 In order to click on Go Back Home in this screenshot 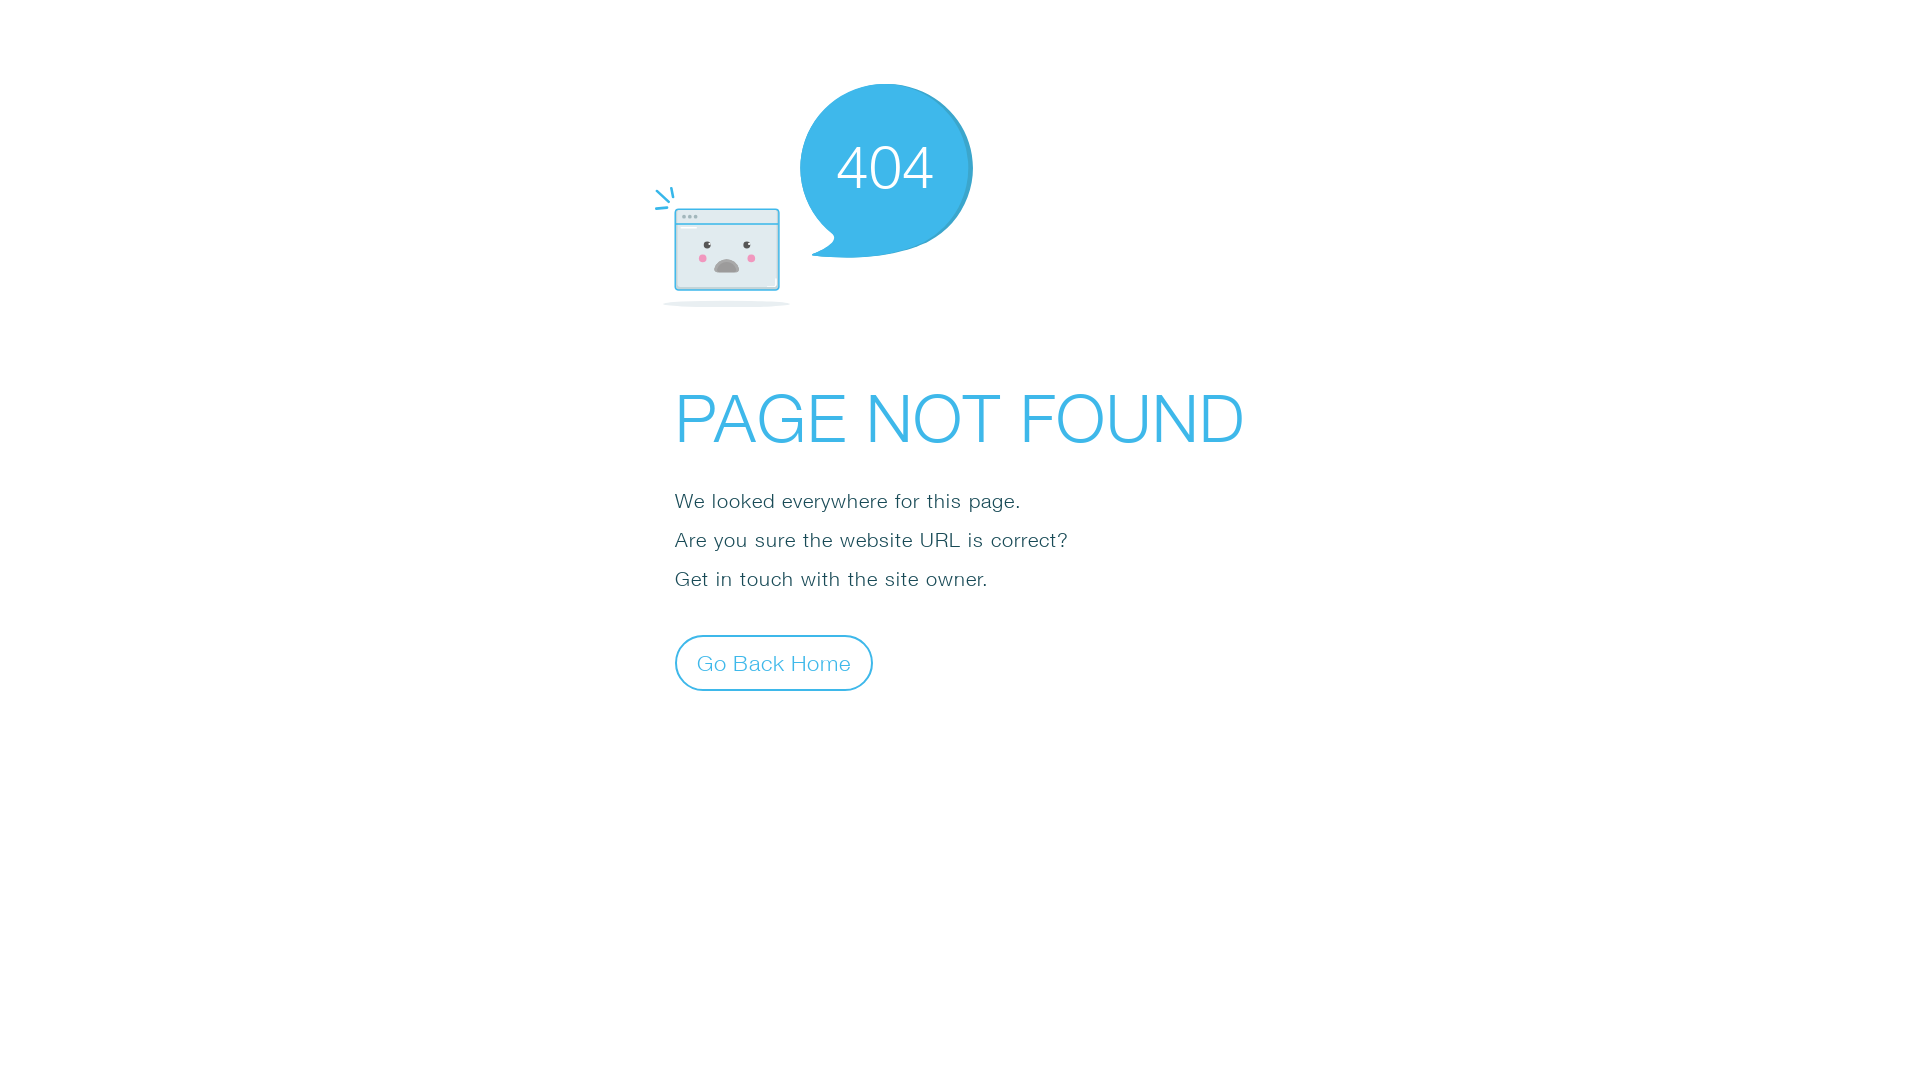, I will do `click(774, 662)`.